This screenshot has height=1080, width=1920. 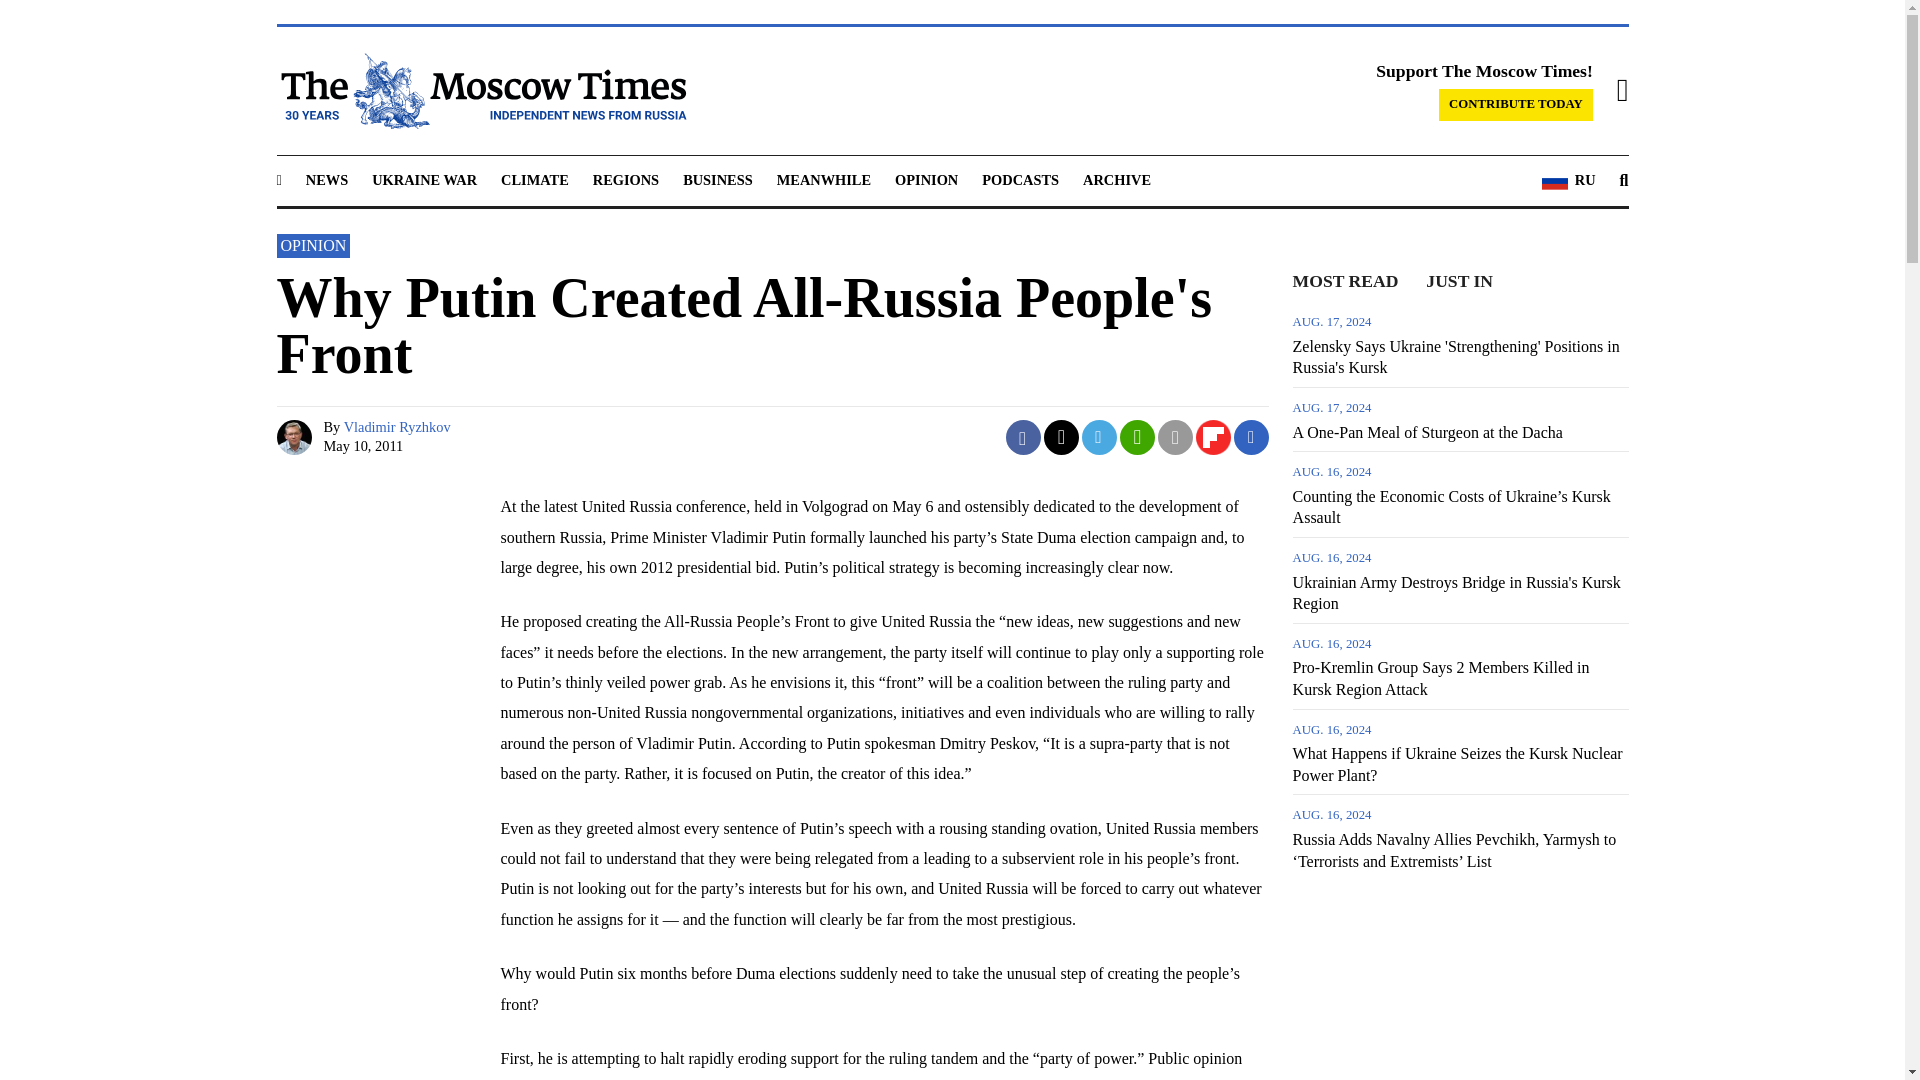 What do you see at coordinates (824, 179) in the screenshot?
I see `MEANWHILE` at bounding box center [824, 179].